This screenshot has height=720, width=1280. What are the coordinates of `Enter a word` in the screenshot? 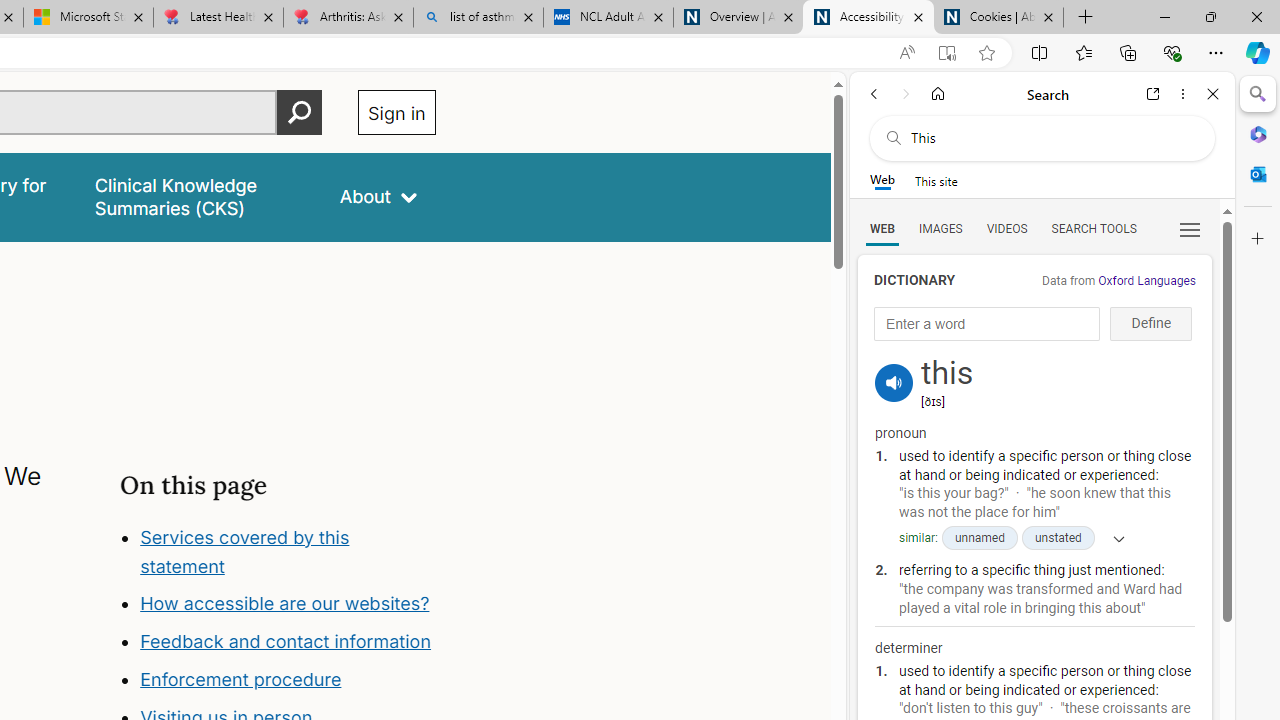 It's located at (987, 324).